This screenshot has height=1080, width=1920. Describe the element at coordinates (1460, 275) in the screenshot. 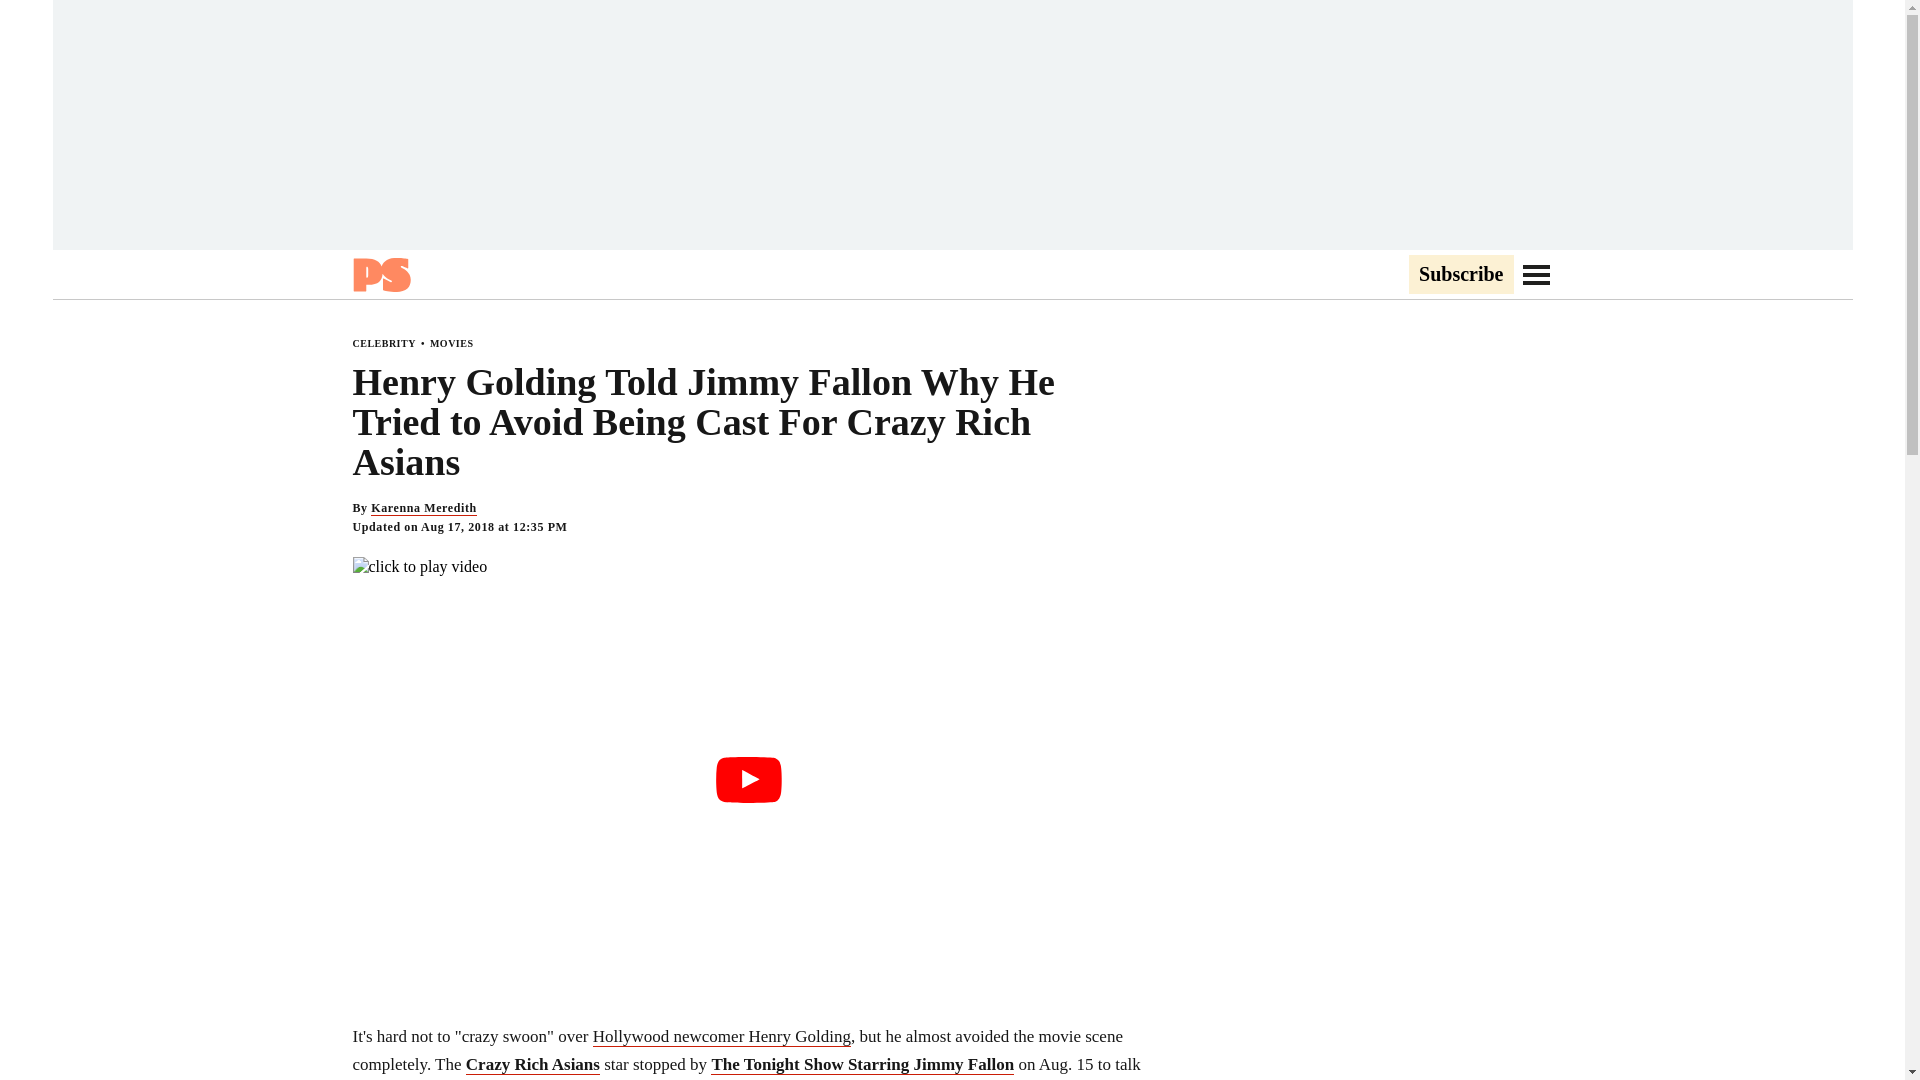

I see `Subscribe` at that location.